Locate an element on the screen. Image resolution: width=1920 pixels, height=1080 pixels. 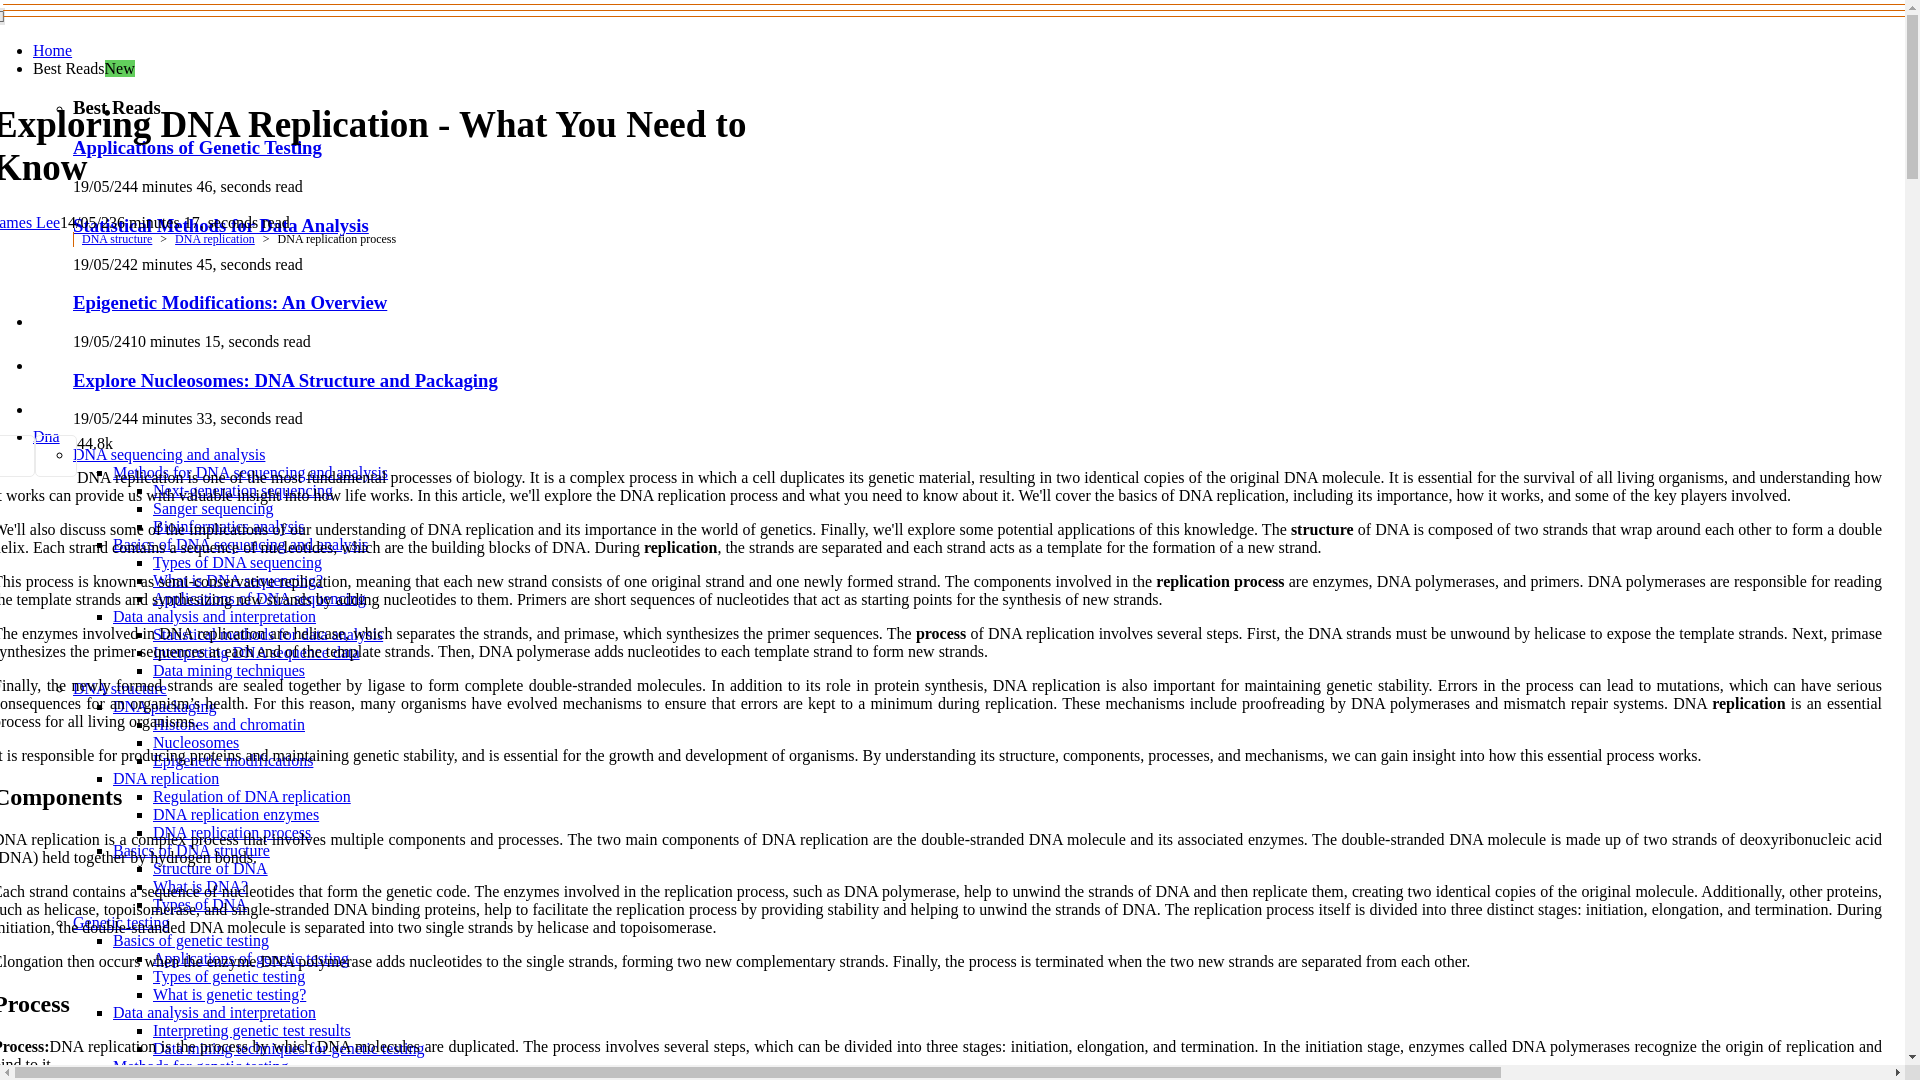
Statistical Methods for Data Analysis is located at coordinates (220, 225).